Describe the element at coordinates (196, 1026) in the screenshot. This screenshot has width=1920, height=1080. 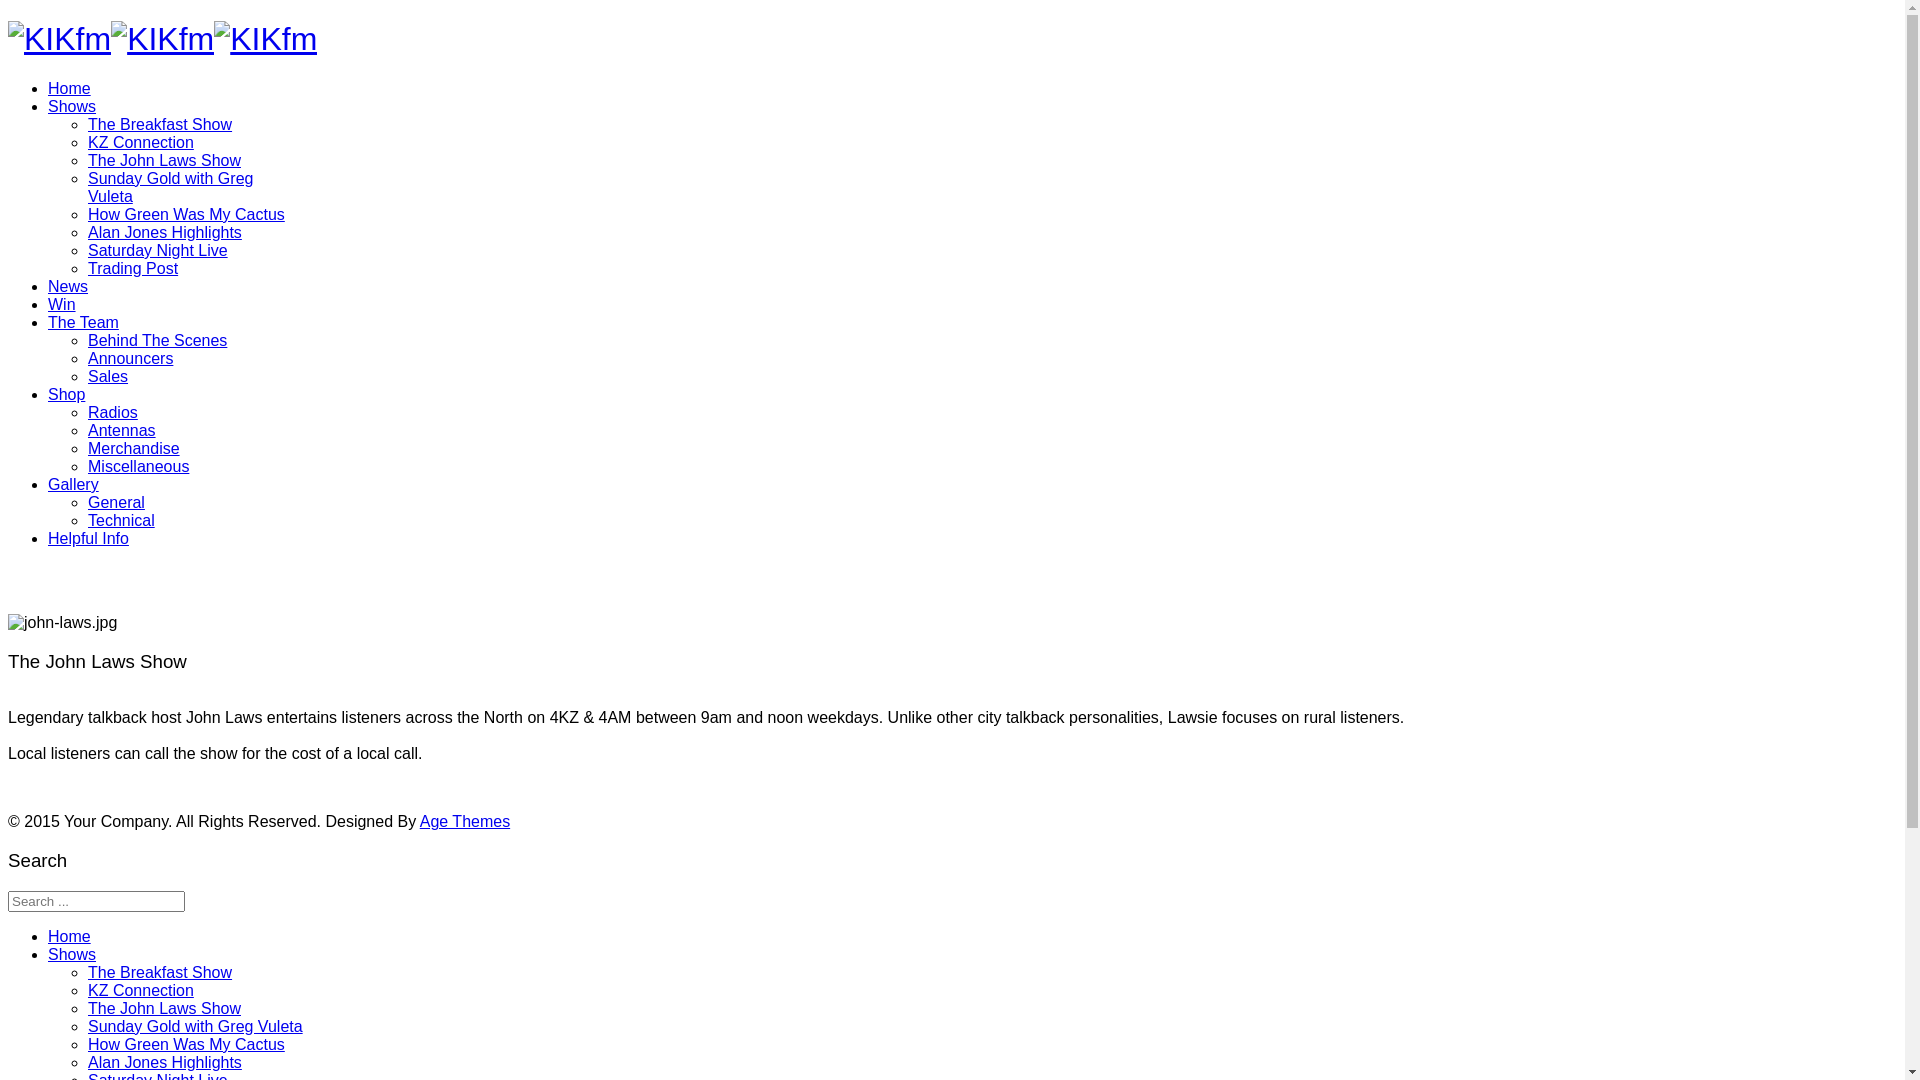
I see `Sunday Gold with Greg Vuleta` at that location.